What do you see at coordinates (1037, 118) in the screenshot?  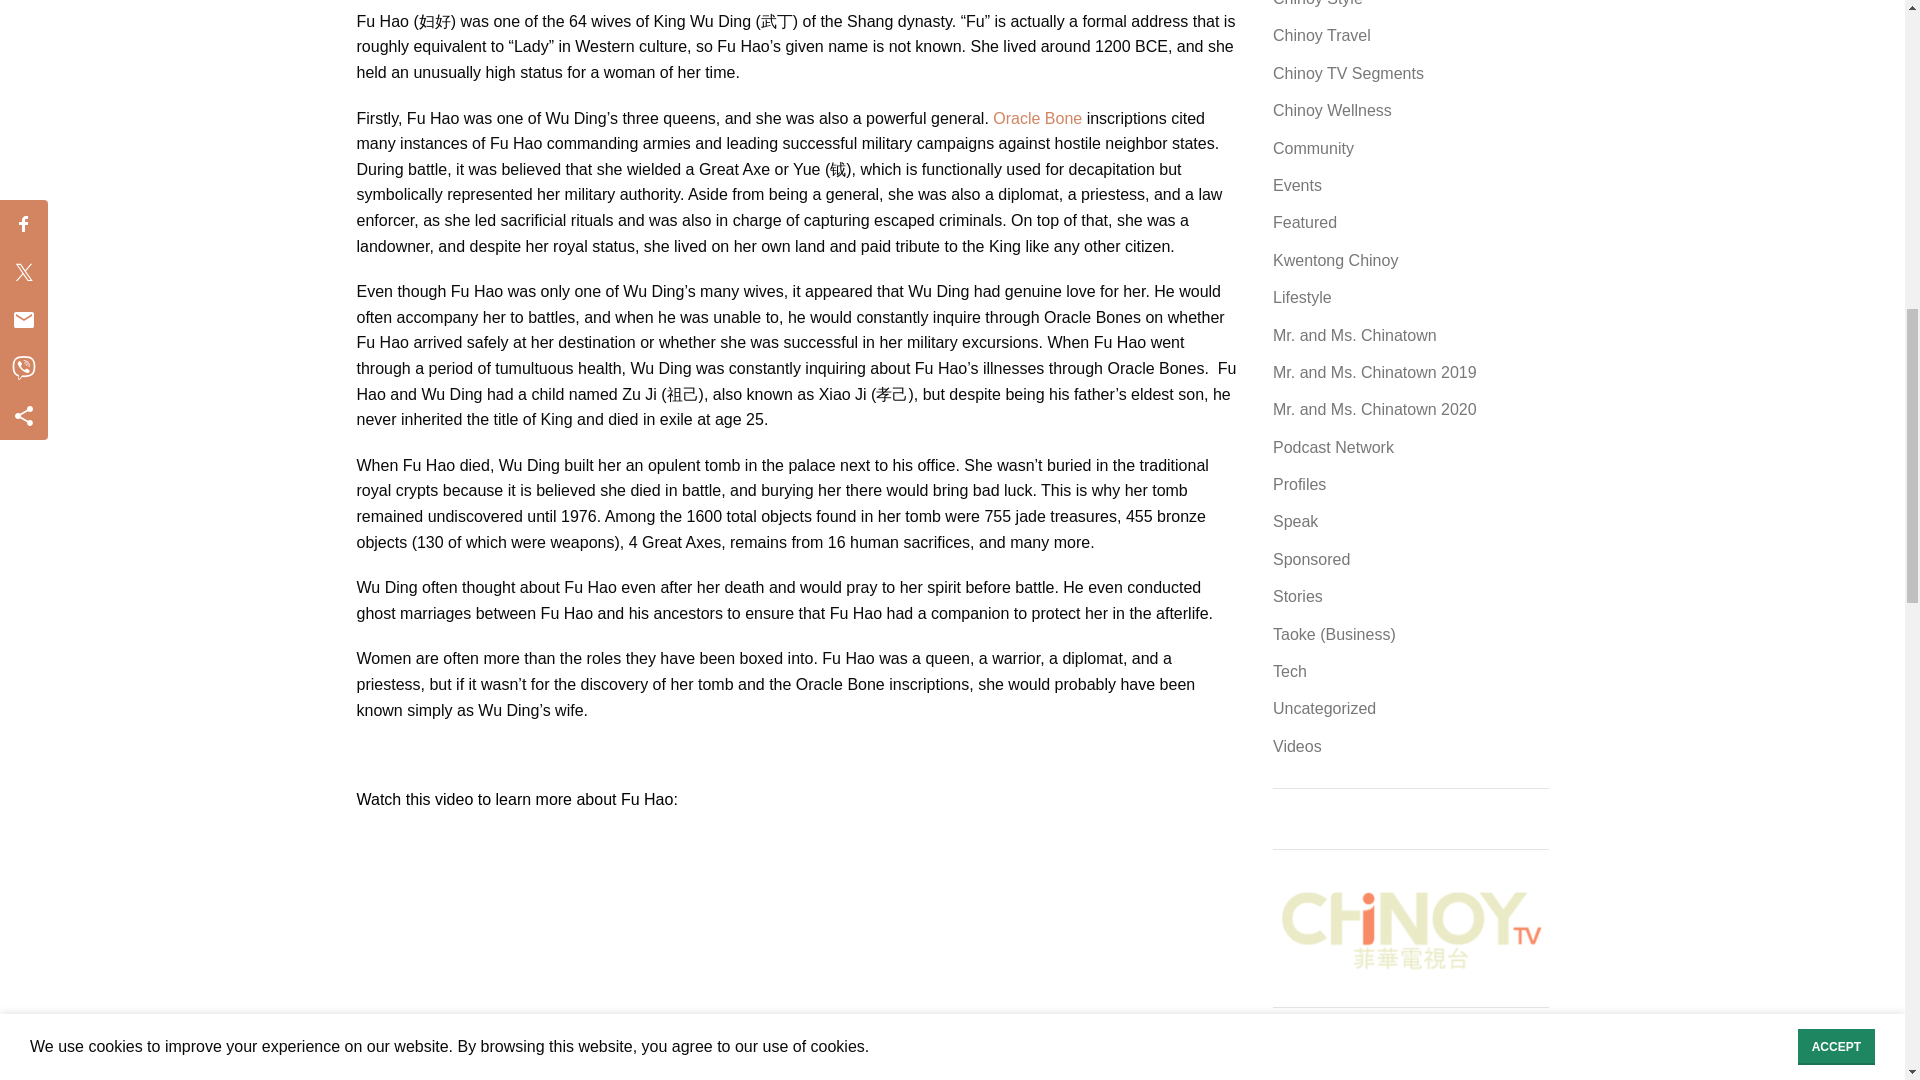 I see `Oracle Bone` at bounding box center [1037, 118].